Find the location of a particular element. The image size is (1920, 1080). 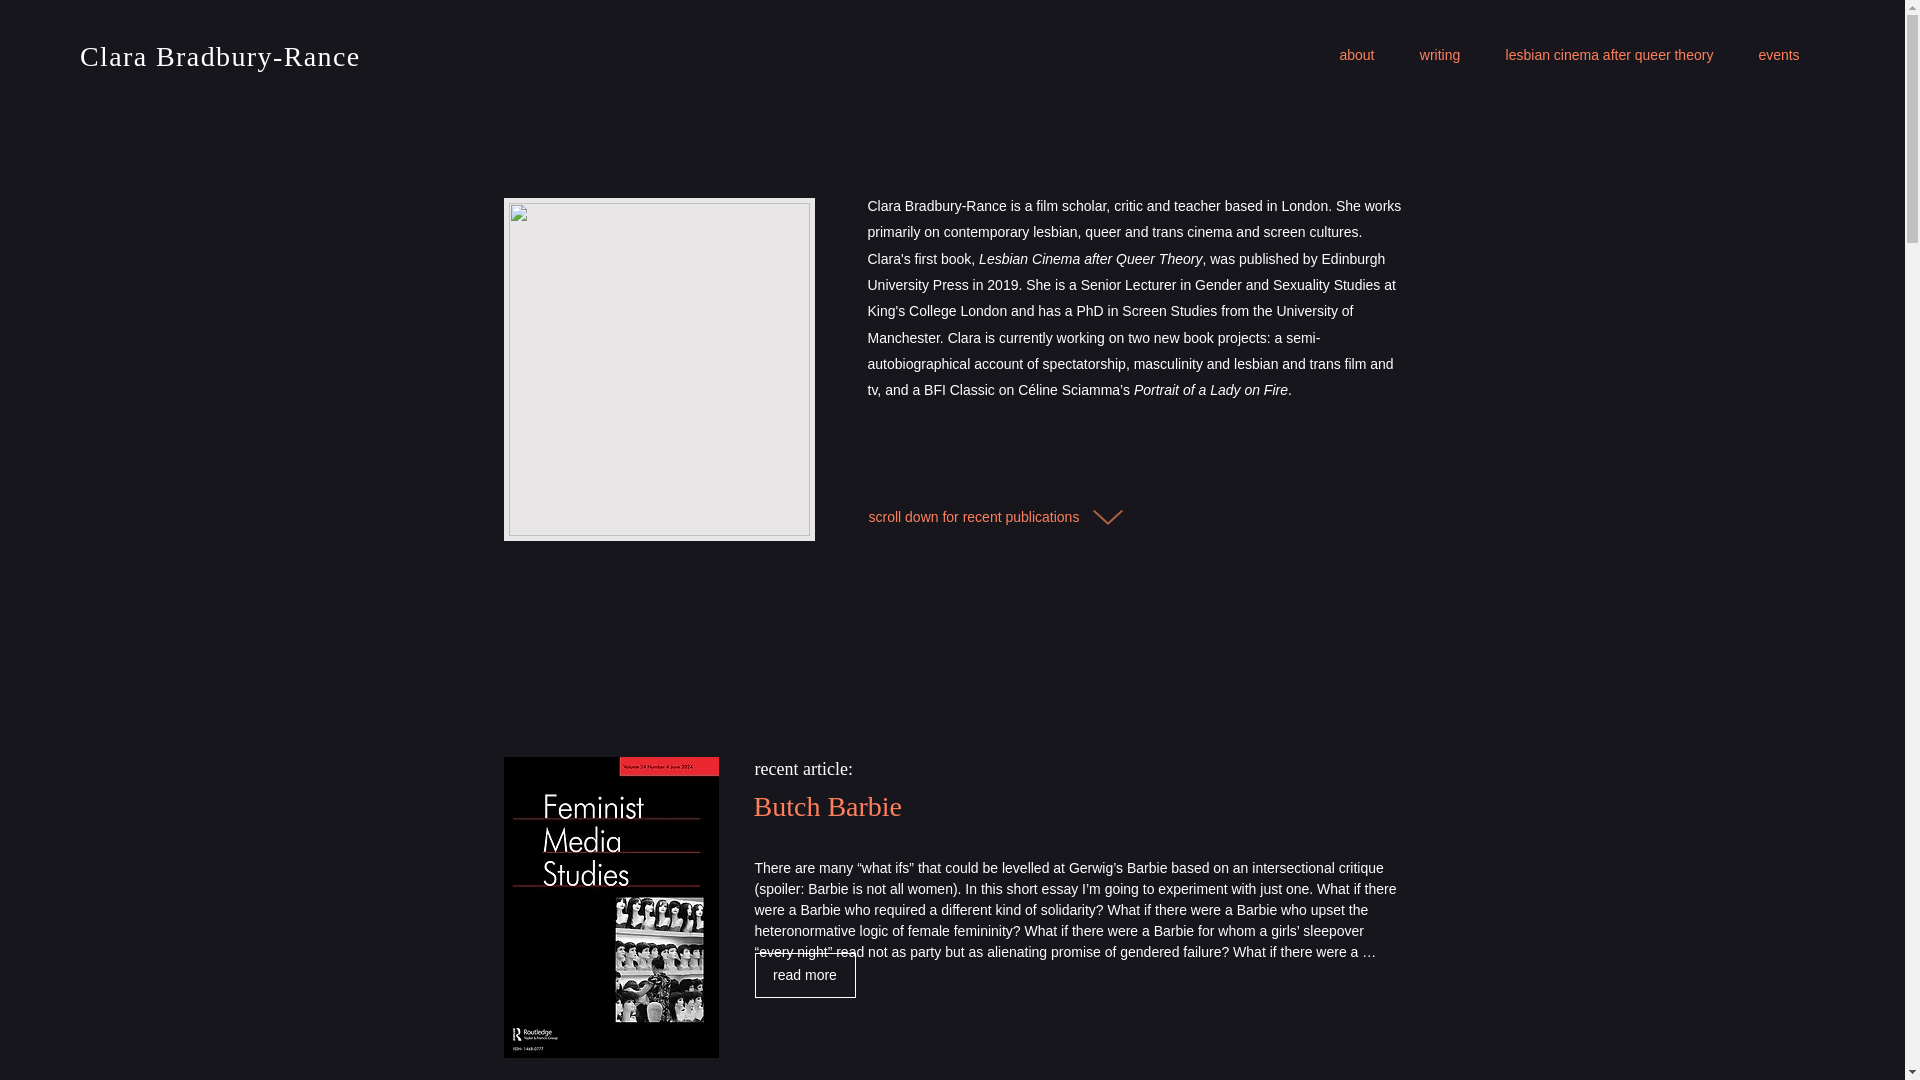

writing is located at coordinates (1440, 54).